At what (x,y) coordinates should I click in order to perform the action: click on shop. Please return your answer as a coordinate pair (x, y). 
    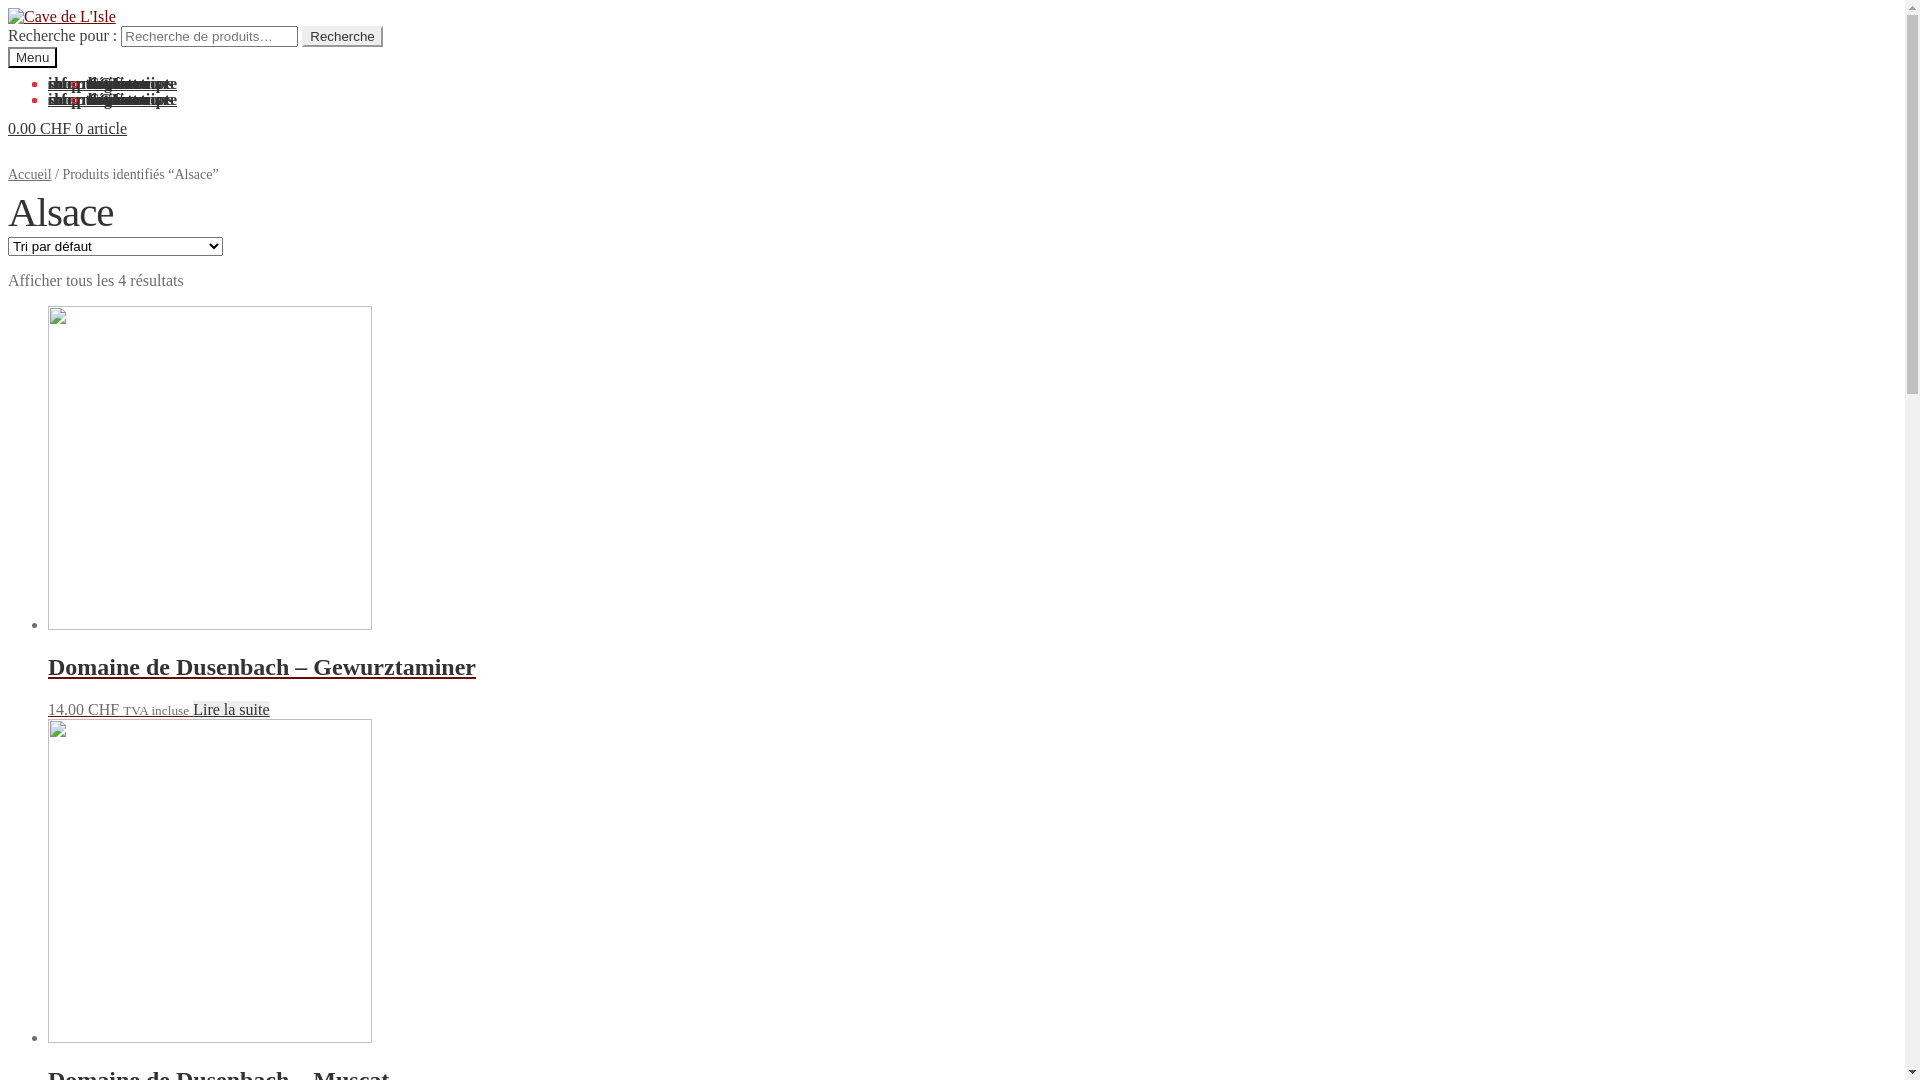
    Looking at the image, I should click on (64, 84).